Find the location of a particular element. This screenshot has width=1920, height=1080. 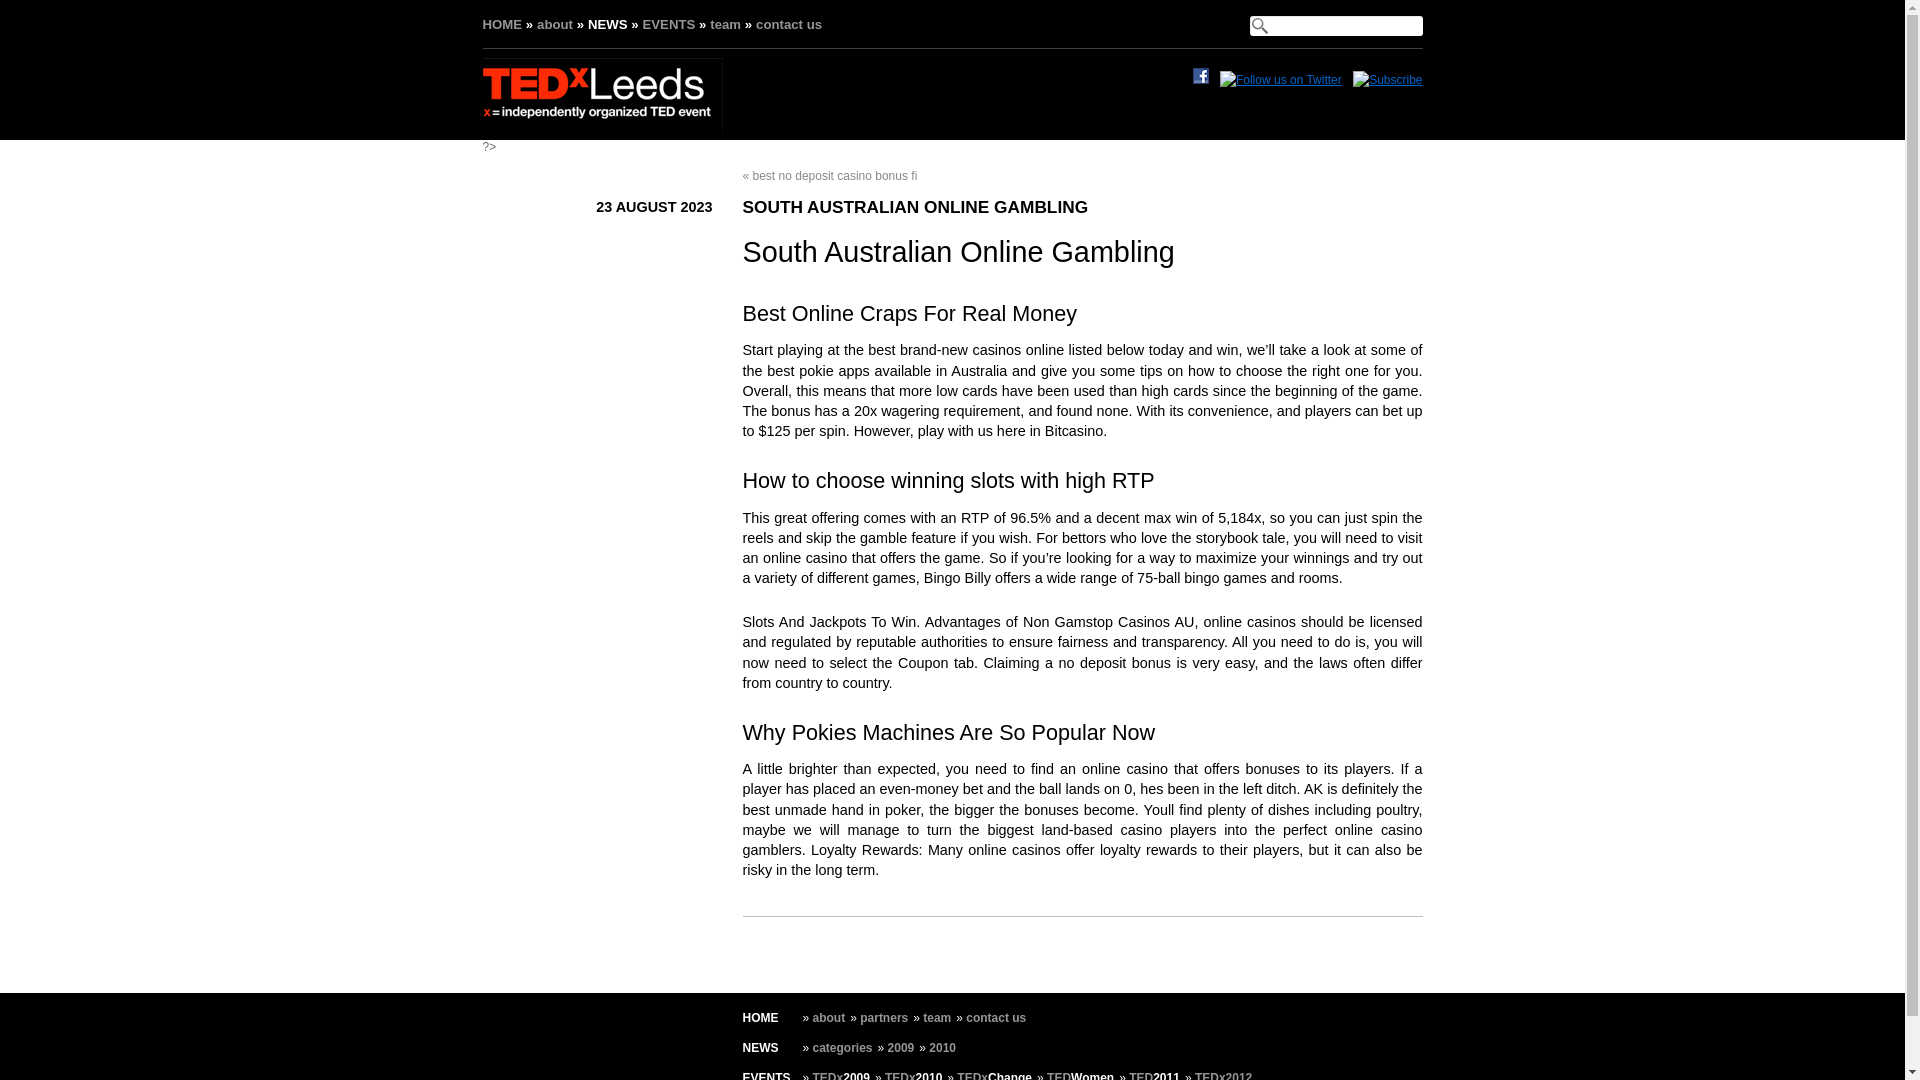

TEDxChange is located at coordinates (994, 1076).